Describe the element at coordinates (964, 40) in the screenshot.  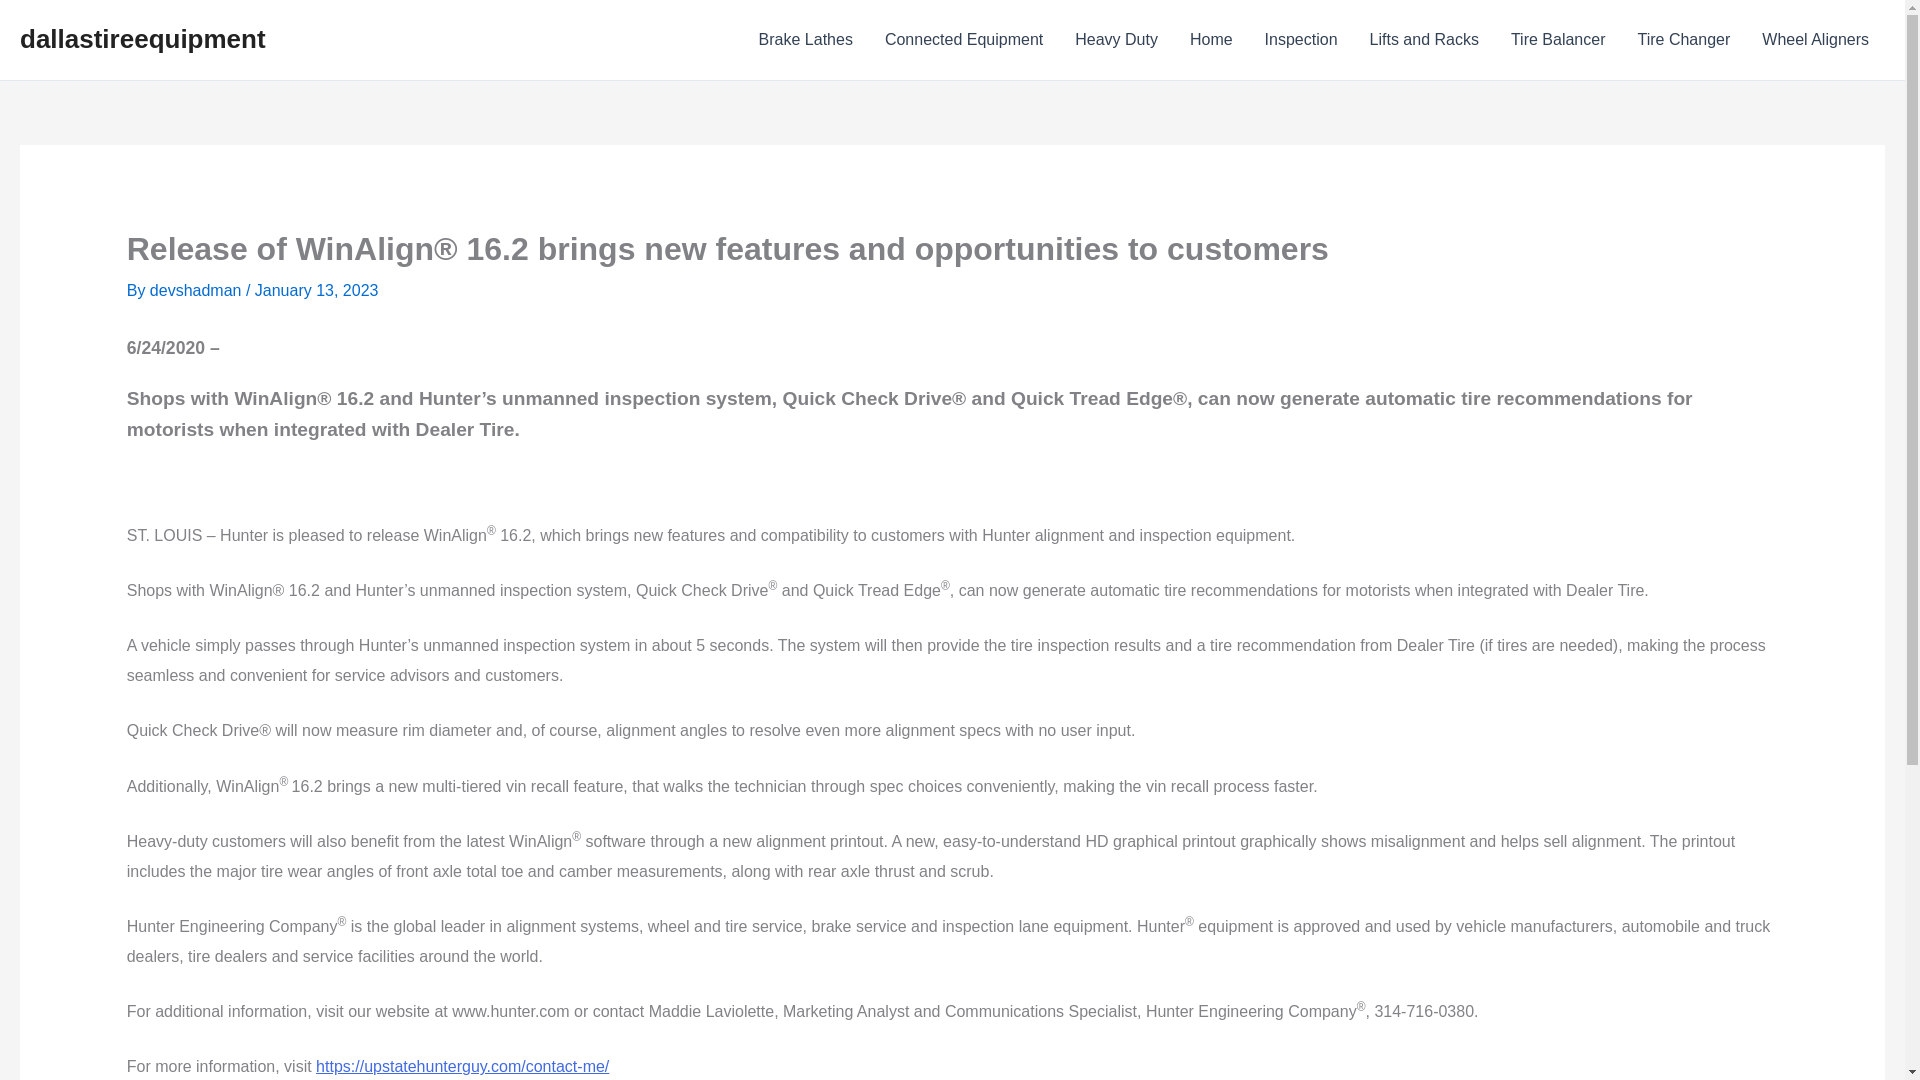
I see `Connected Equipment` at that location.